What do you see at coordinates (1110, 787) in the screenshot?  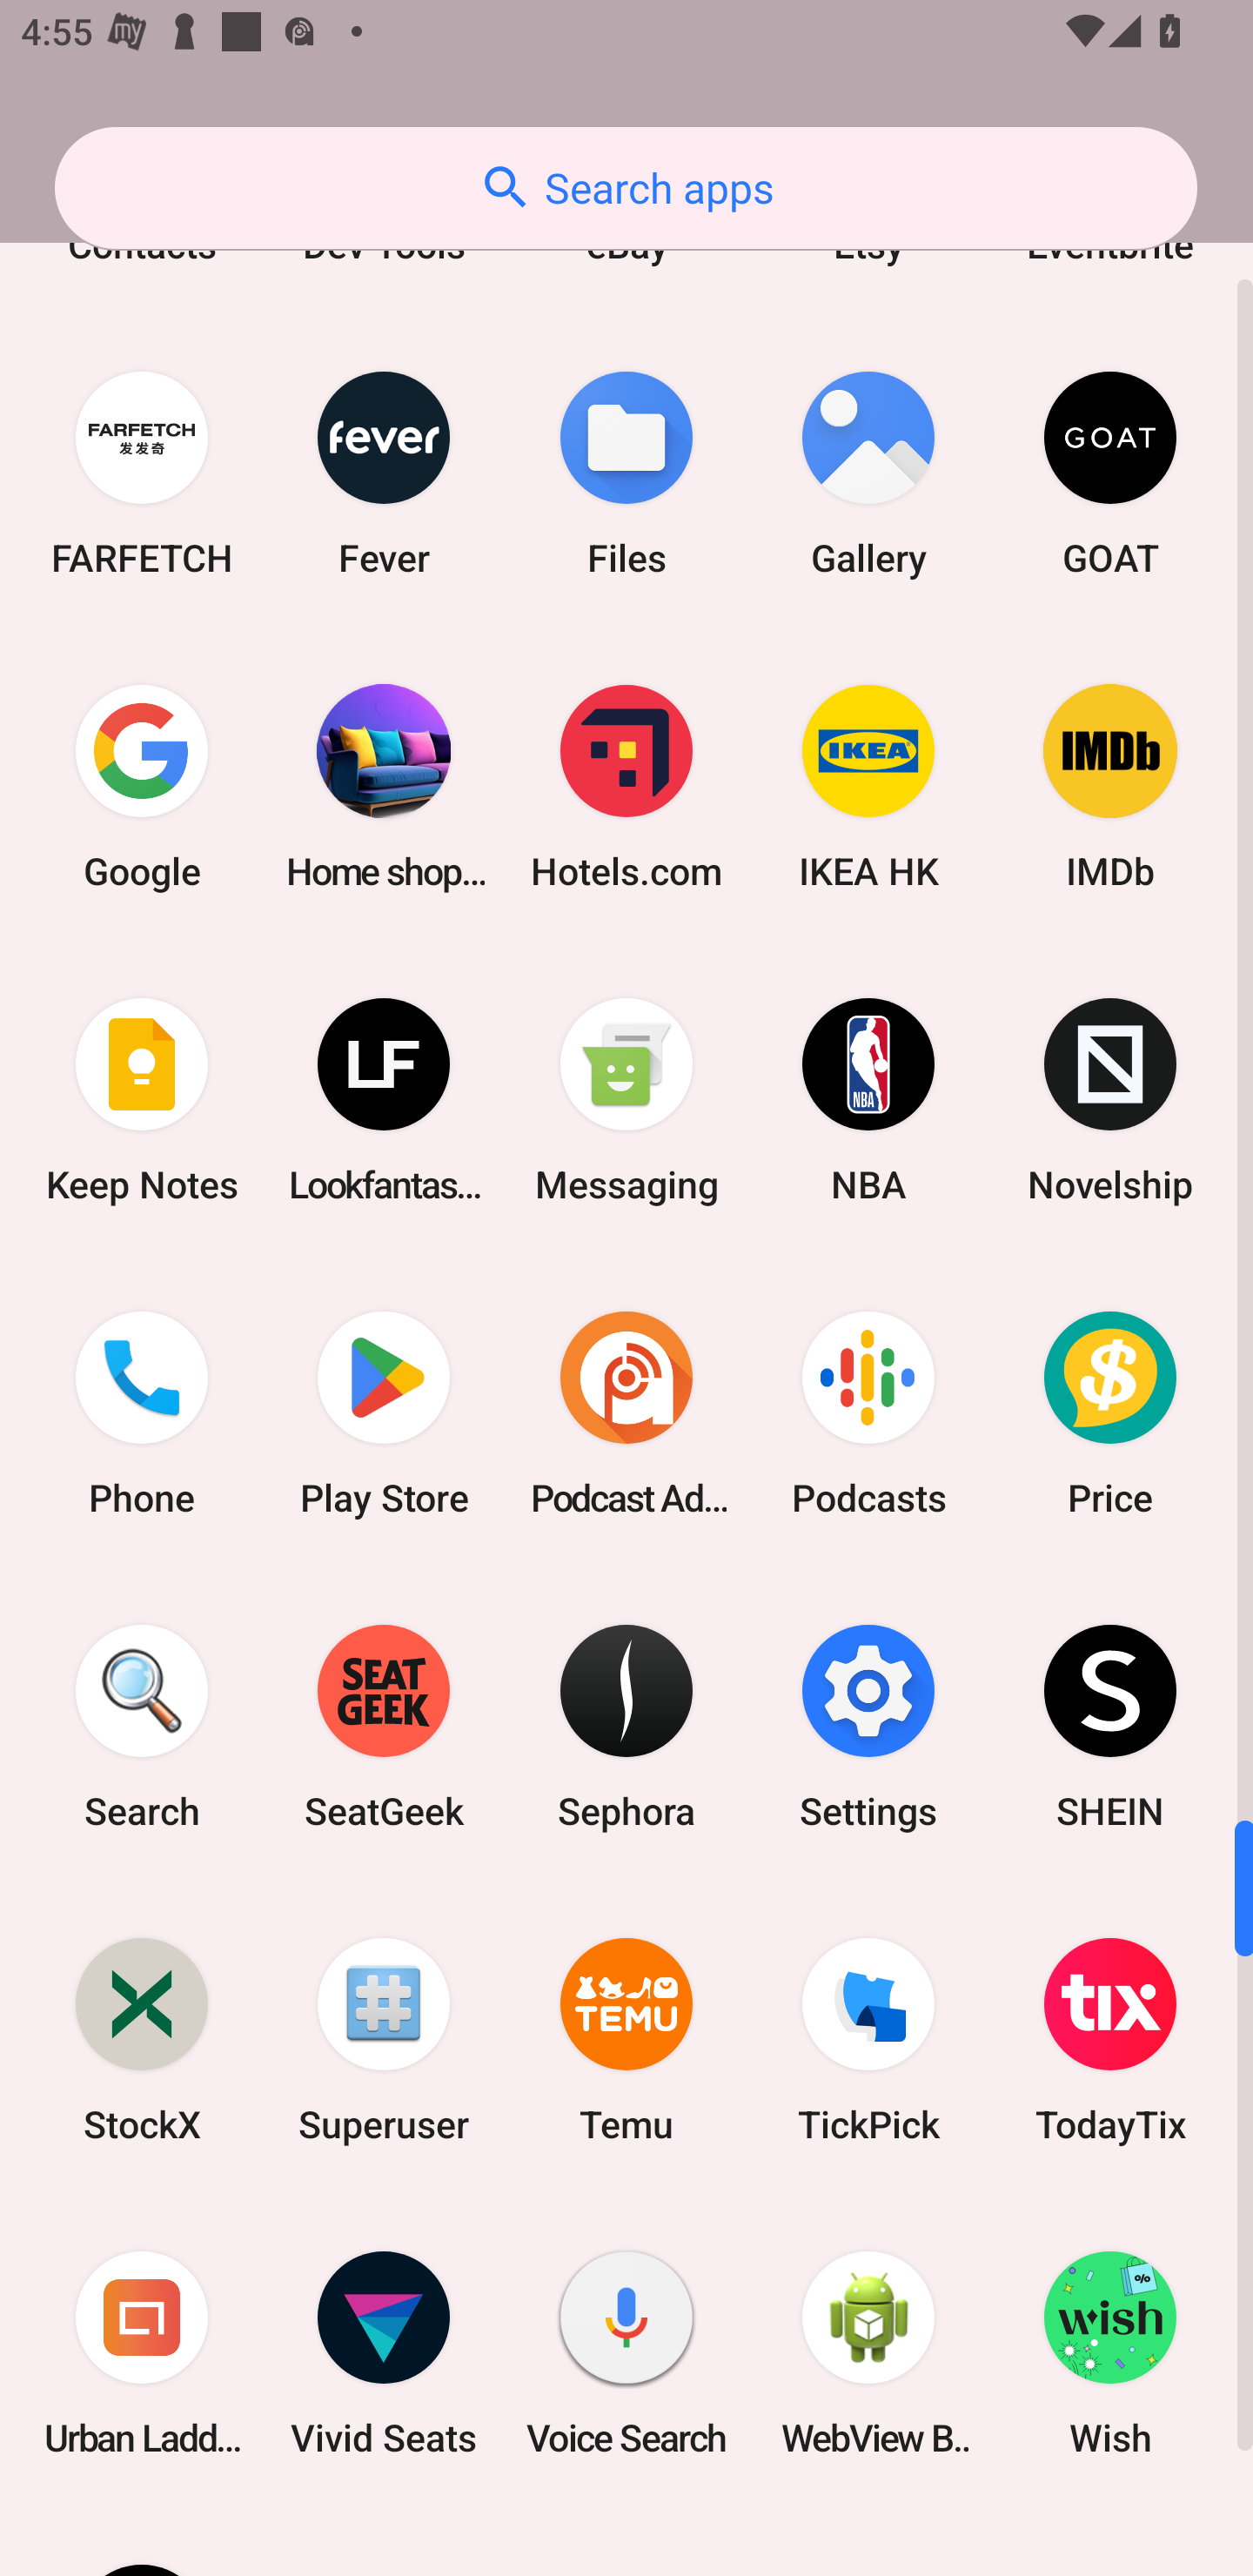 I see `IMDb` at bounding box center [1110, 787].